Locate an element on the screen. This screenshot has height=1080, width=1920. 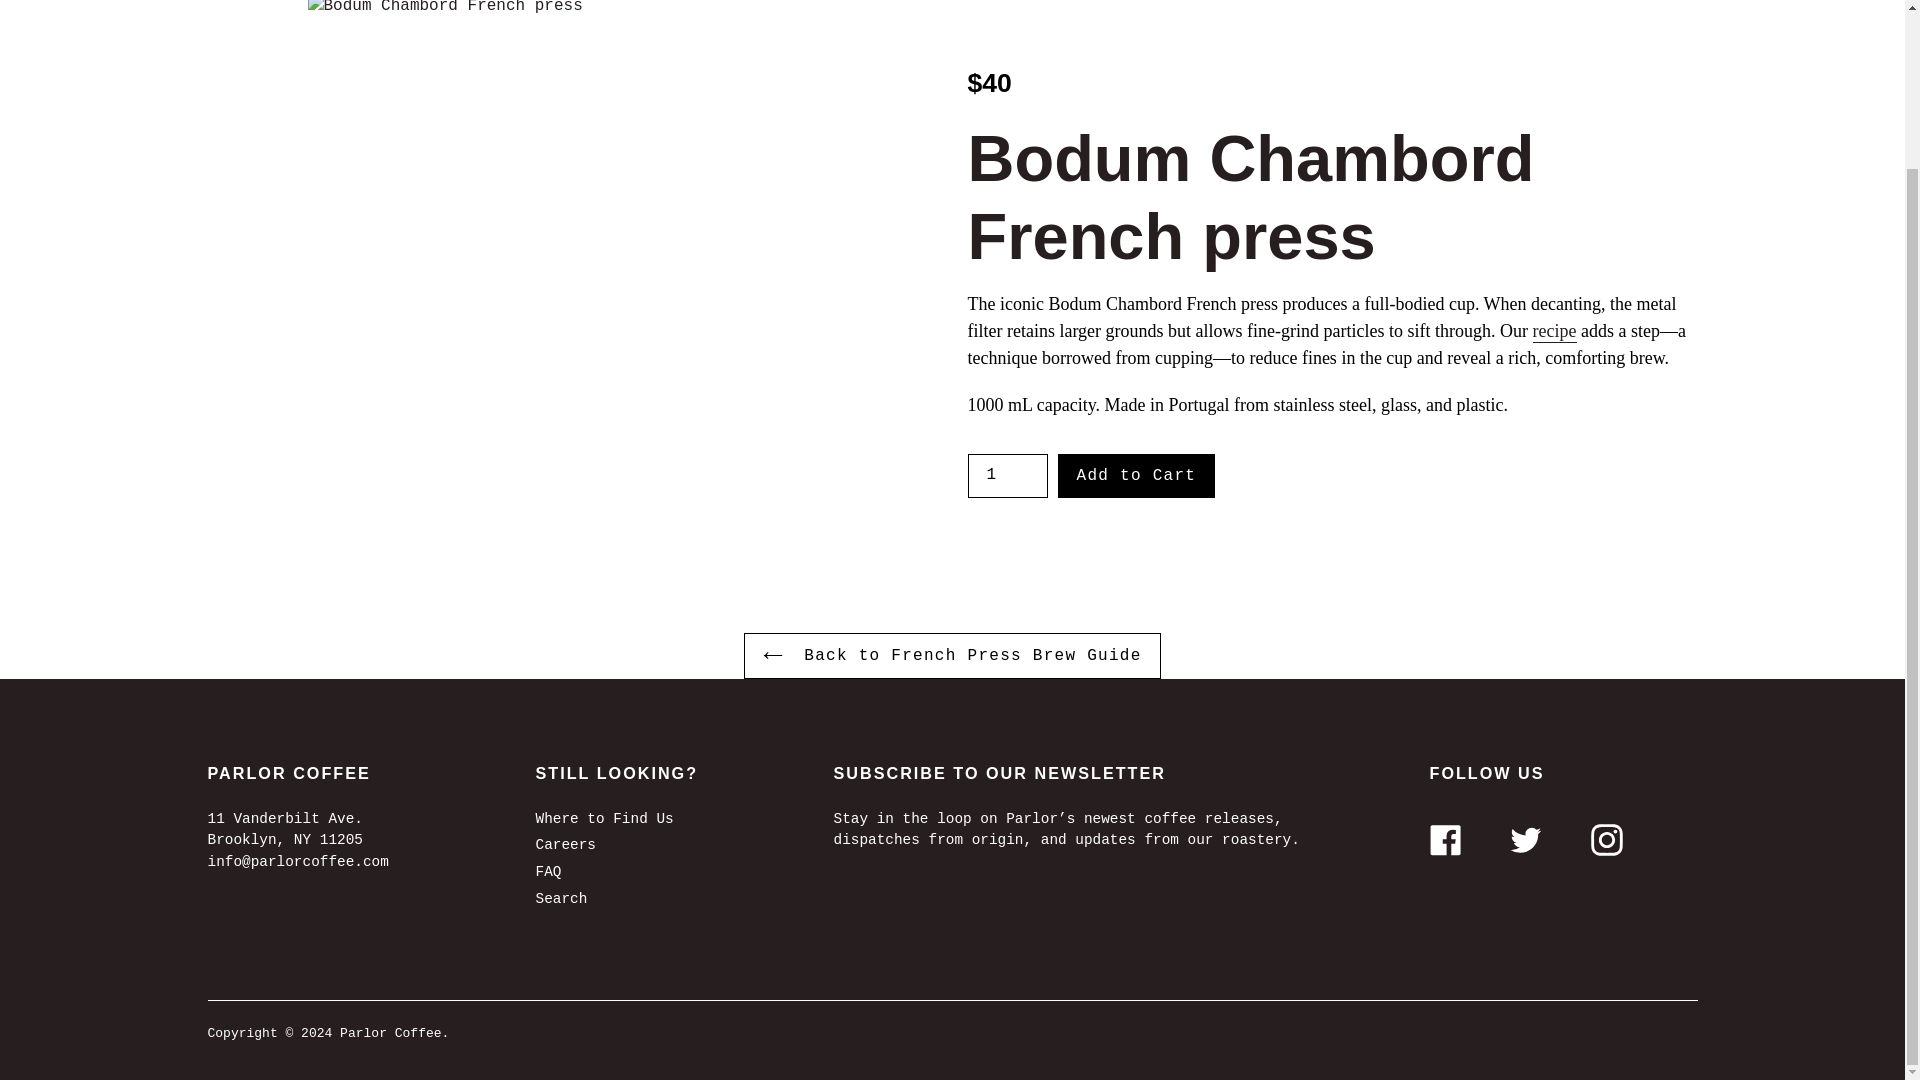
1 is located at coordinates (1008, 475).